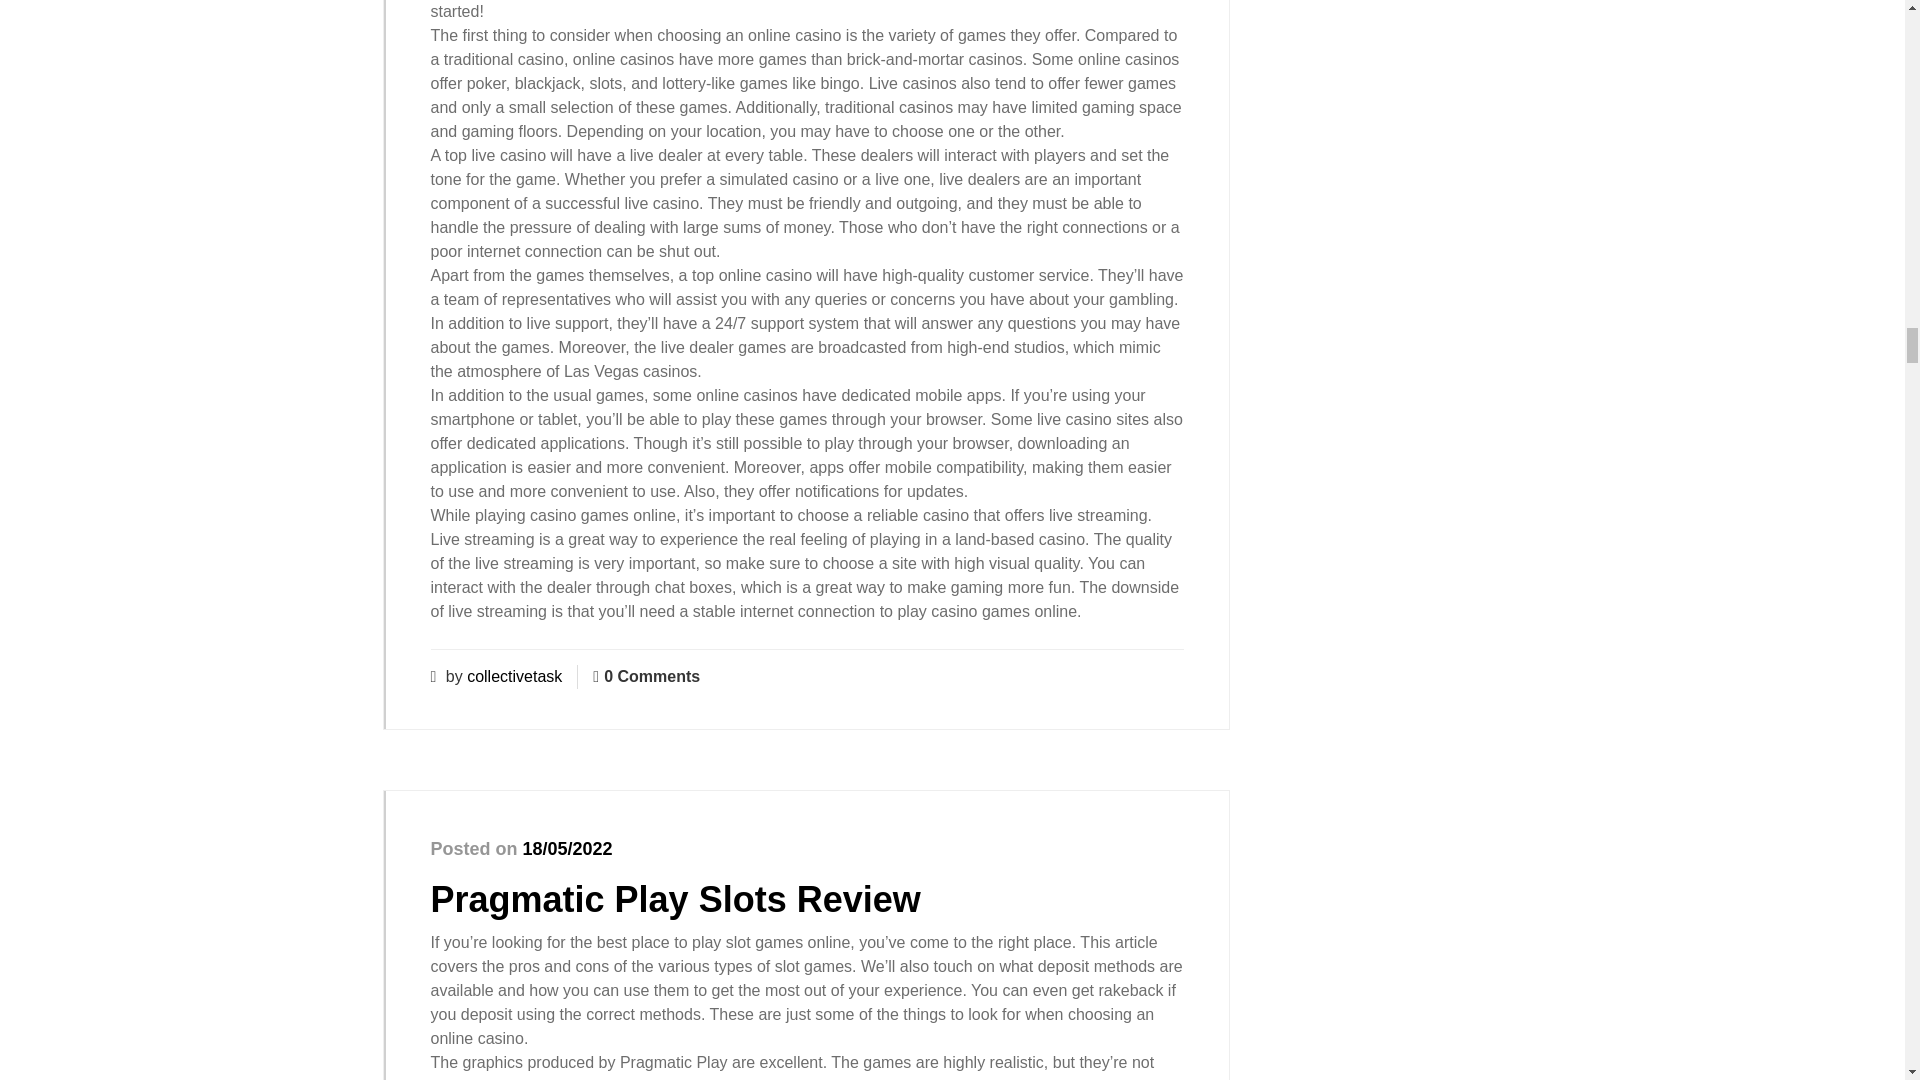 This screenshot has width=1920, height=1080. What do you see at coordinates (514, 676) in the screenshot?
I see `collectivetask` at bounding box center [514, 676].